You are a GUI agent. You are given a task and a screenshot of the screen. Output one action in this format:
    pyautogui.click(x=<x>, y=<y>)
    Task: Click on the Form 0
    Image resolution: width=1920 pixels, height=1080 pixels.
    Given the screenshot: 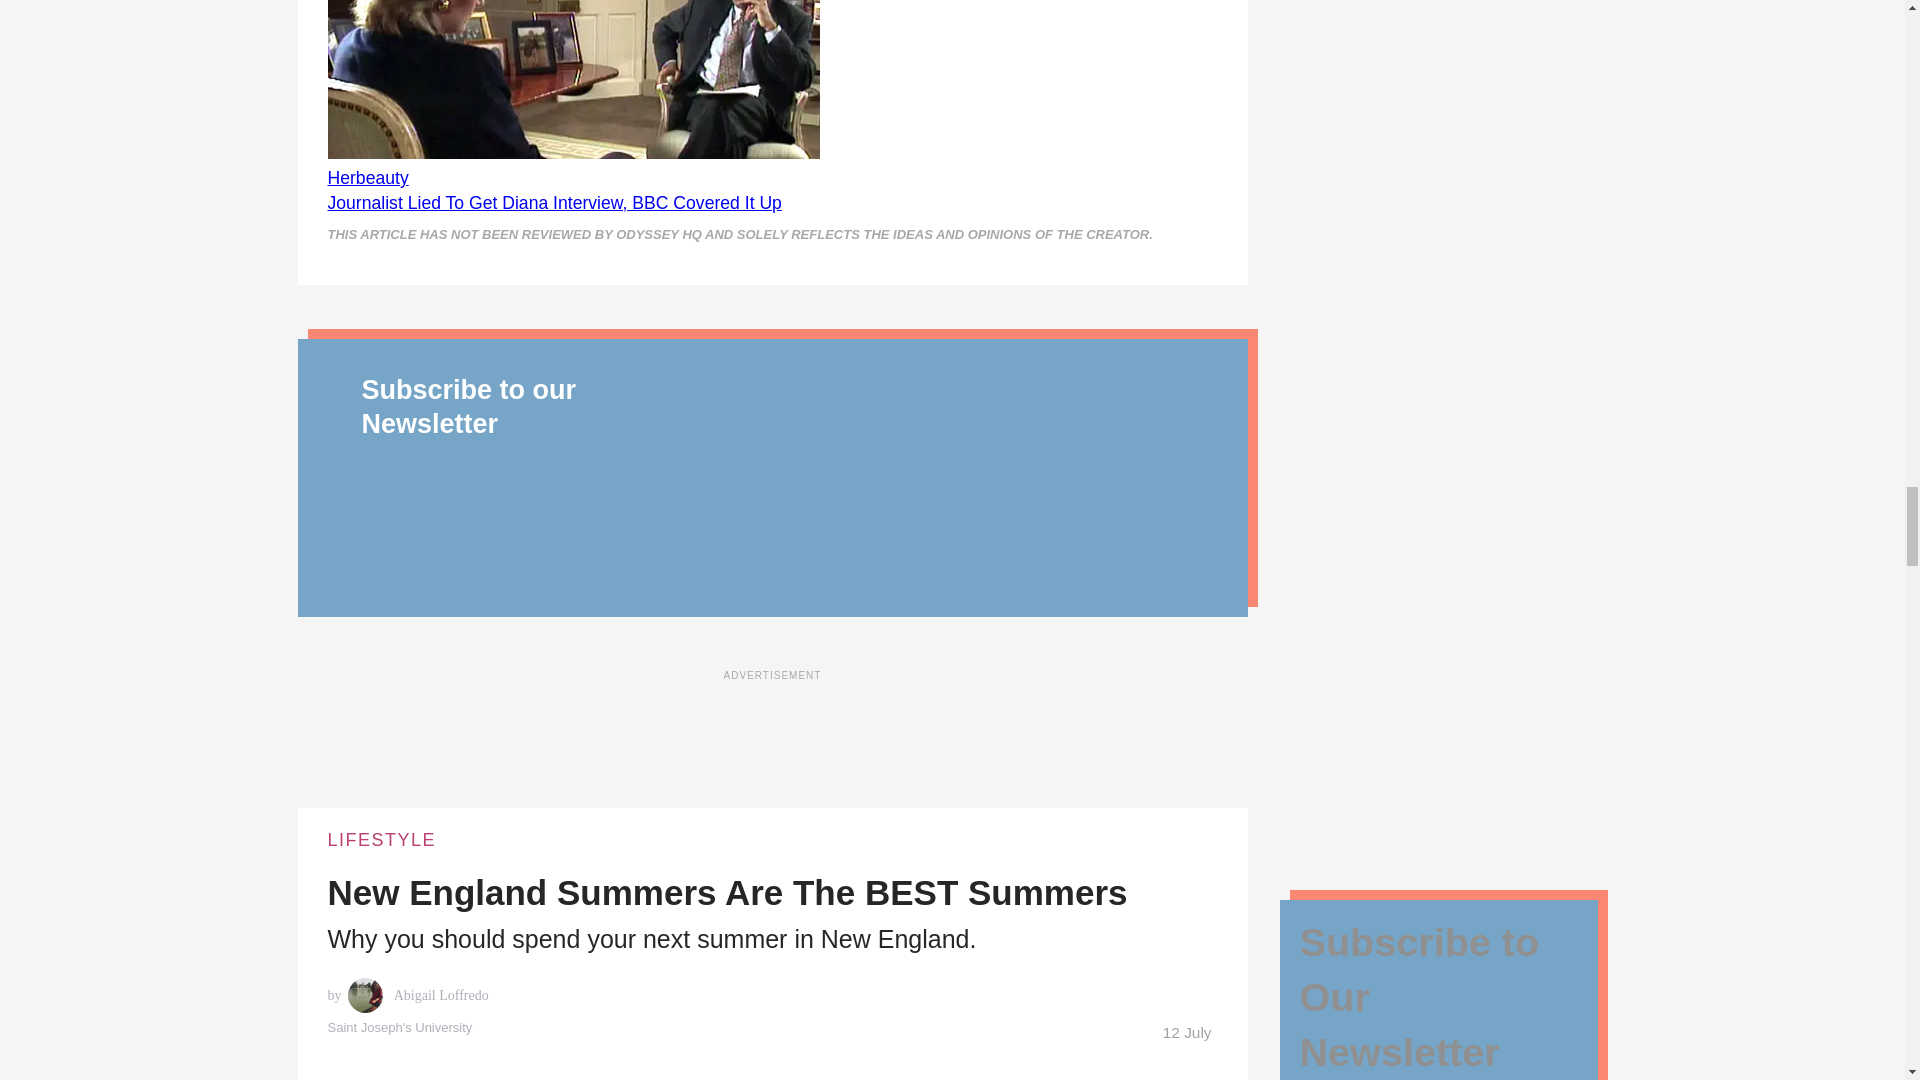 What is the action you would take?
    pyautogui.click(x=941, y=483)
    